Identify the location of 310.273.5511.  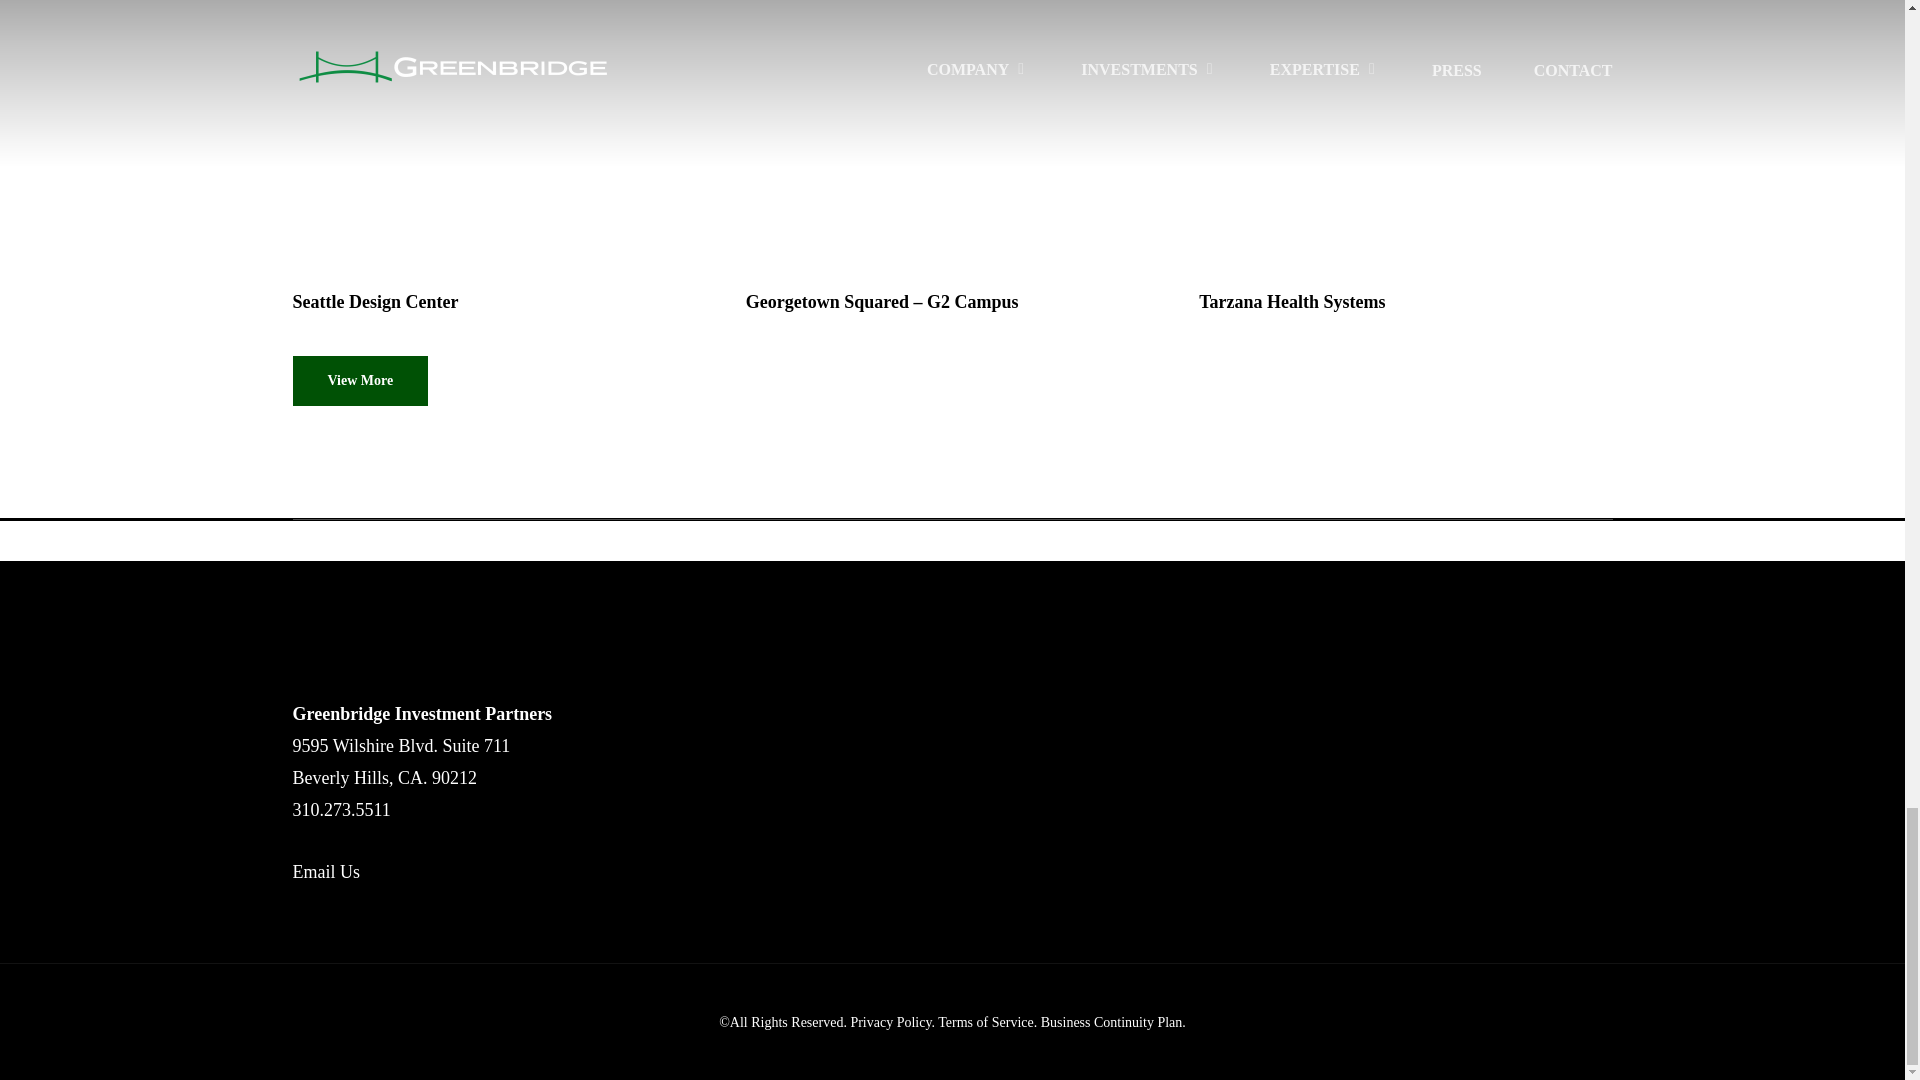
(340, 810).